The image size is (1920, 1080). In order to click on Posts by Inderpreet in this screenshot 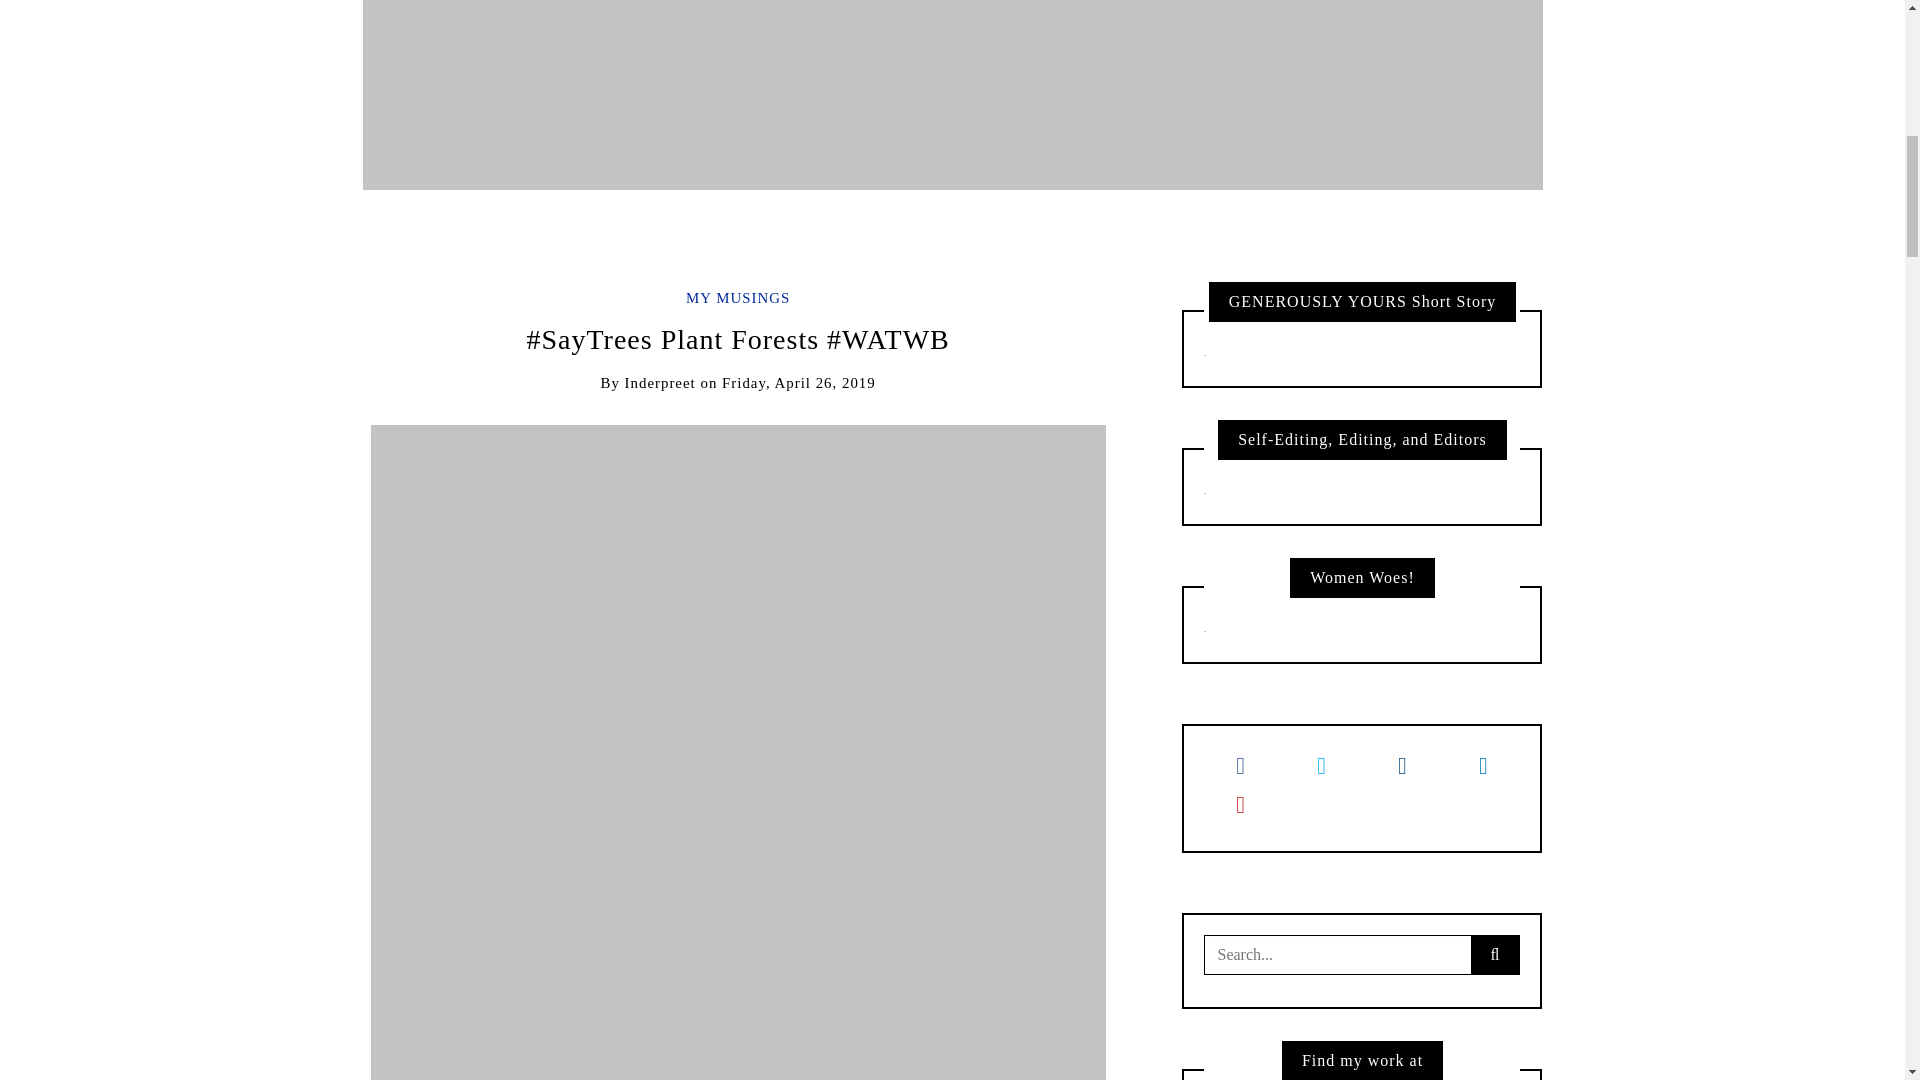, I will do `click(660, 382)`.